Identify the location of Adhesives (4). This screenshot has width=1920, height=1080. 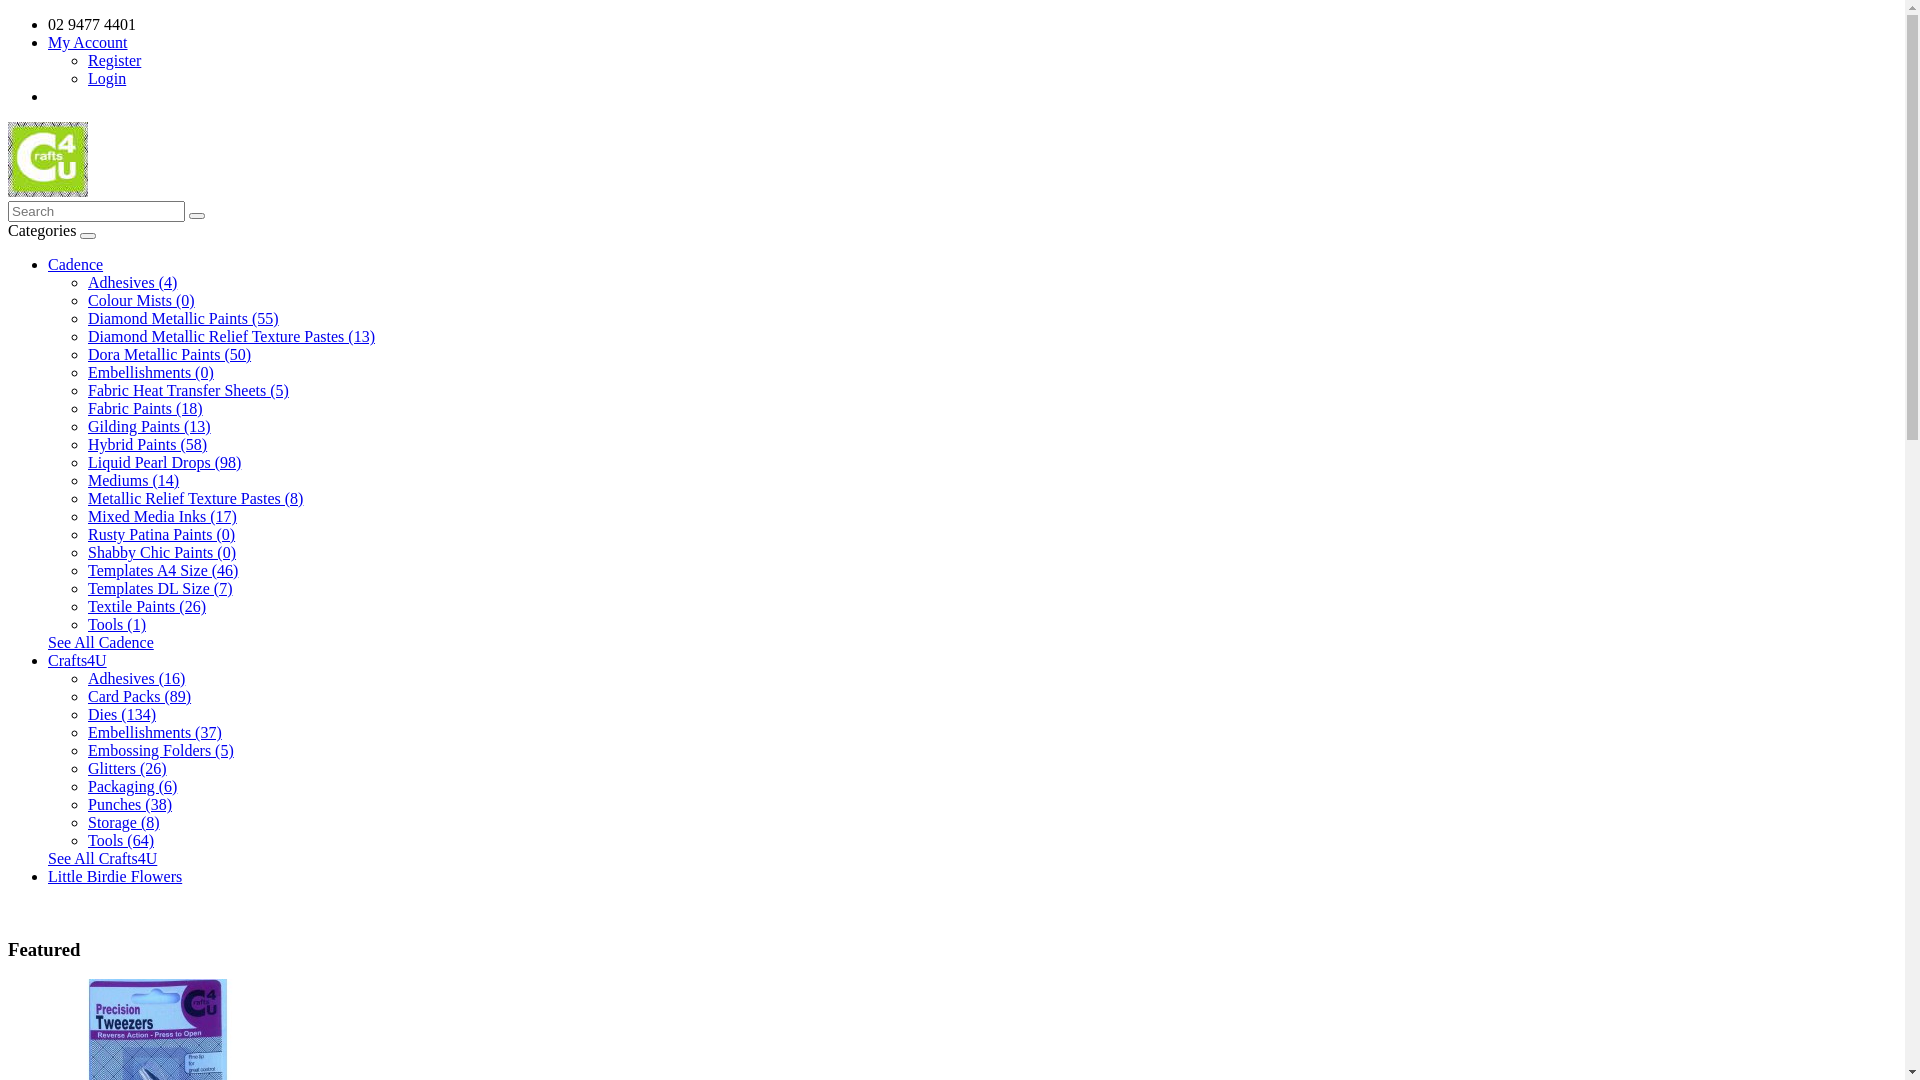
(132, 282).